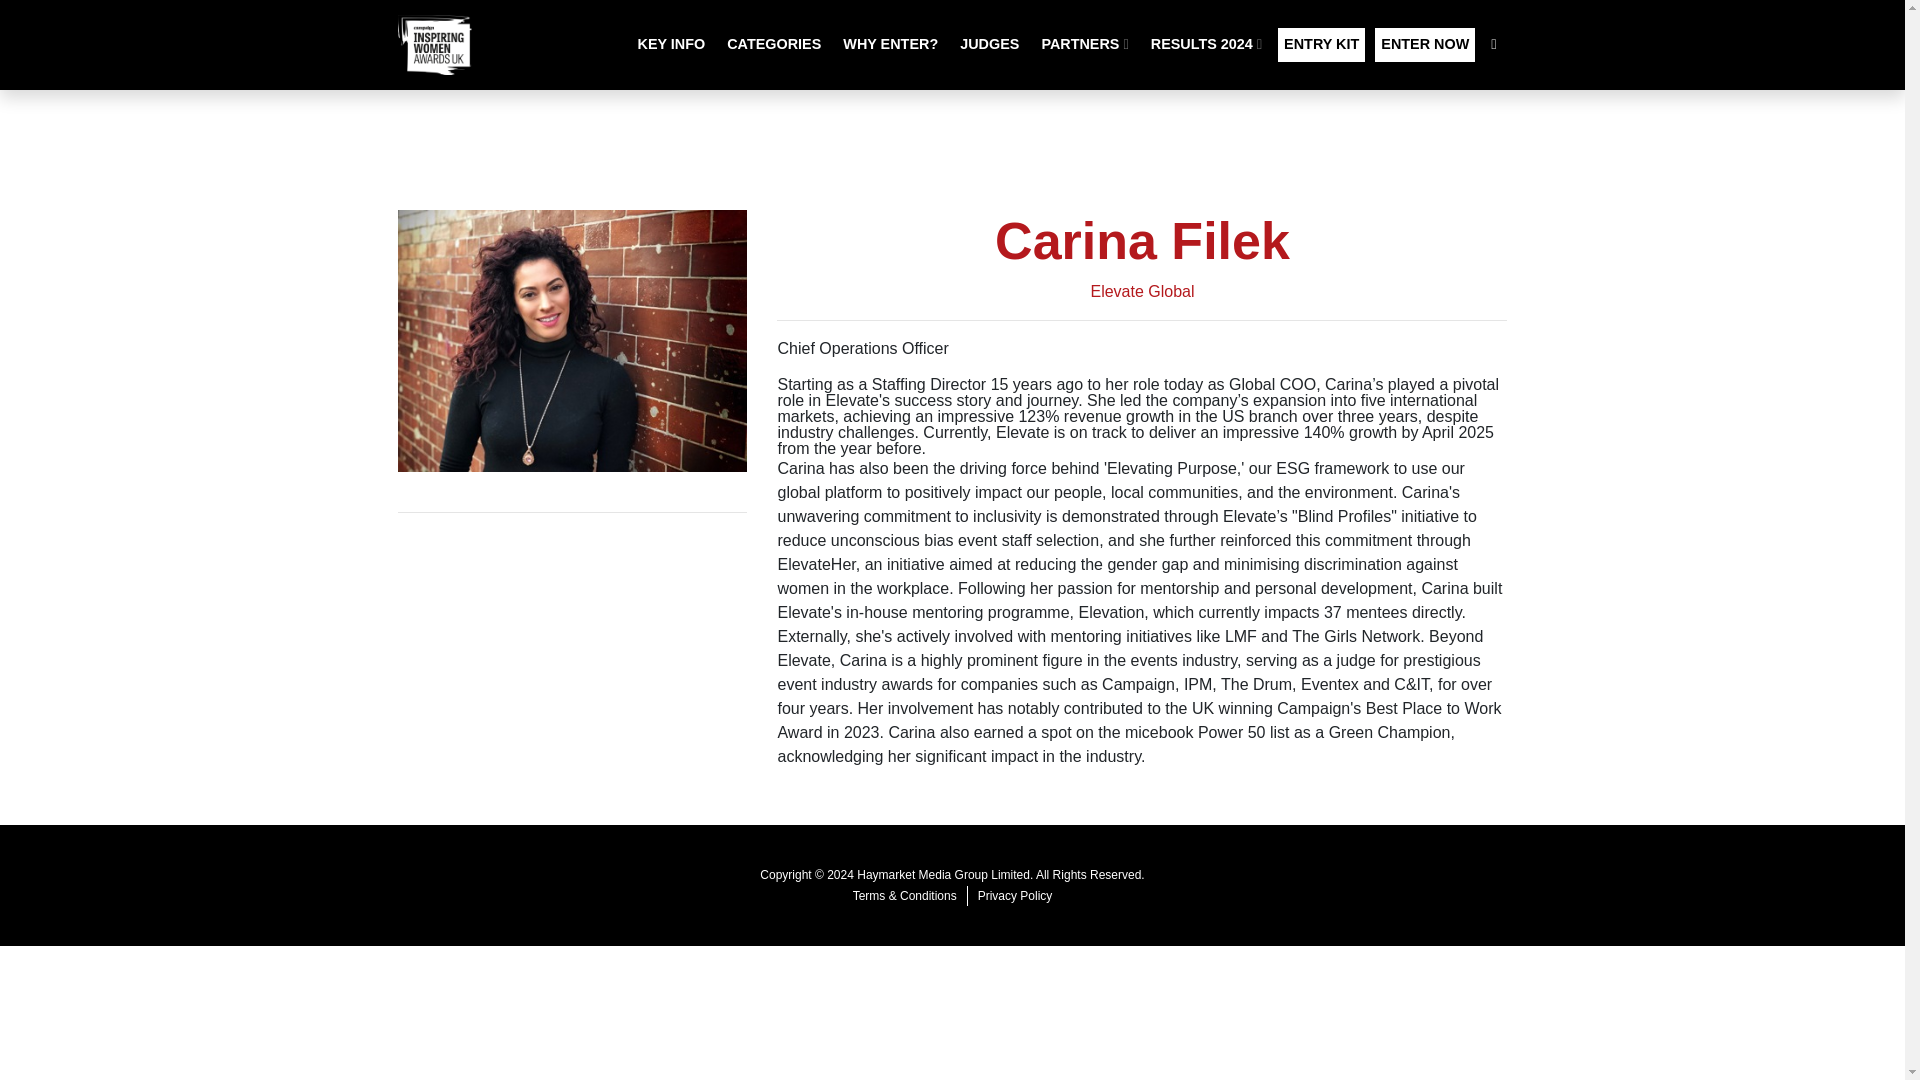 The width and height of the screenshot is (1920, 1080). What do you see at coordinates (672, 44) in the screenshot?
I see `KEY INFO` at bounding box center [672, 44].